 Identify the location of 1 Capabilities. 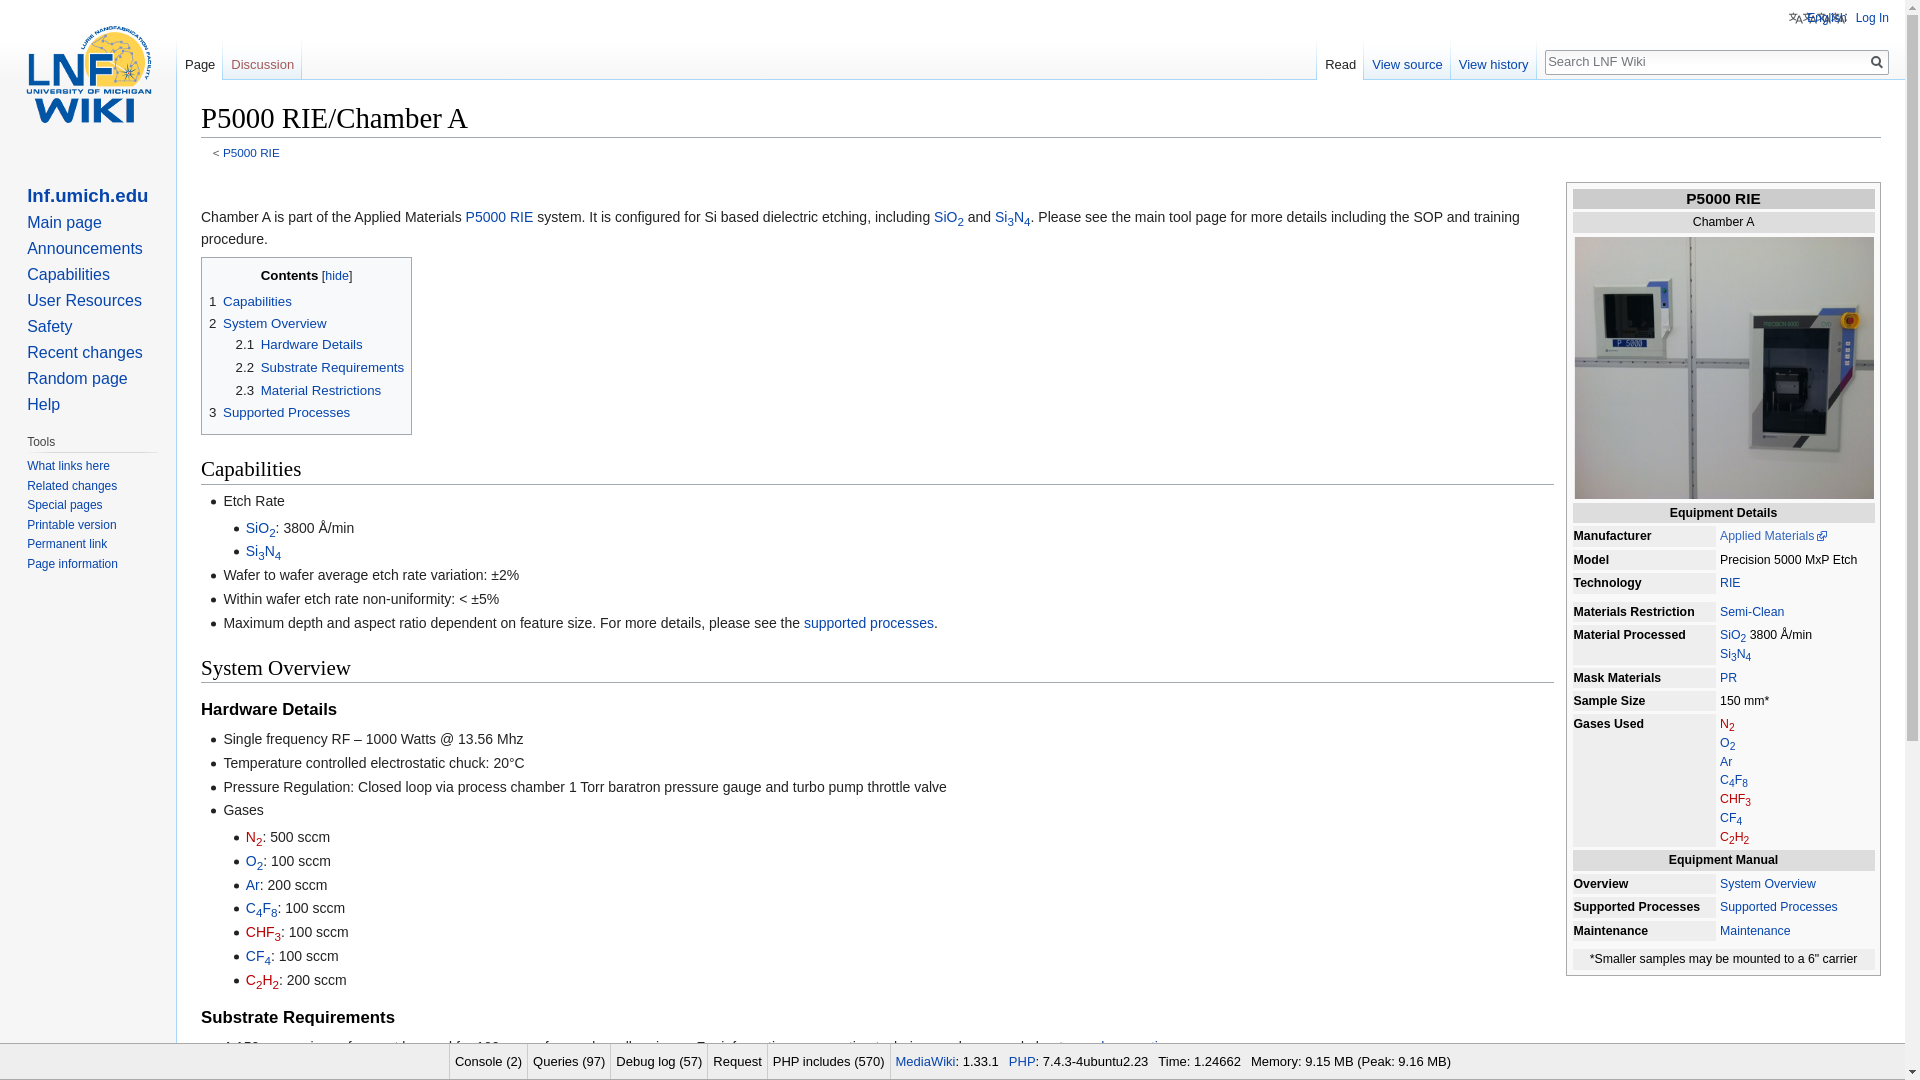
(250, 300).